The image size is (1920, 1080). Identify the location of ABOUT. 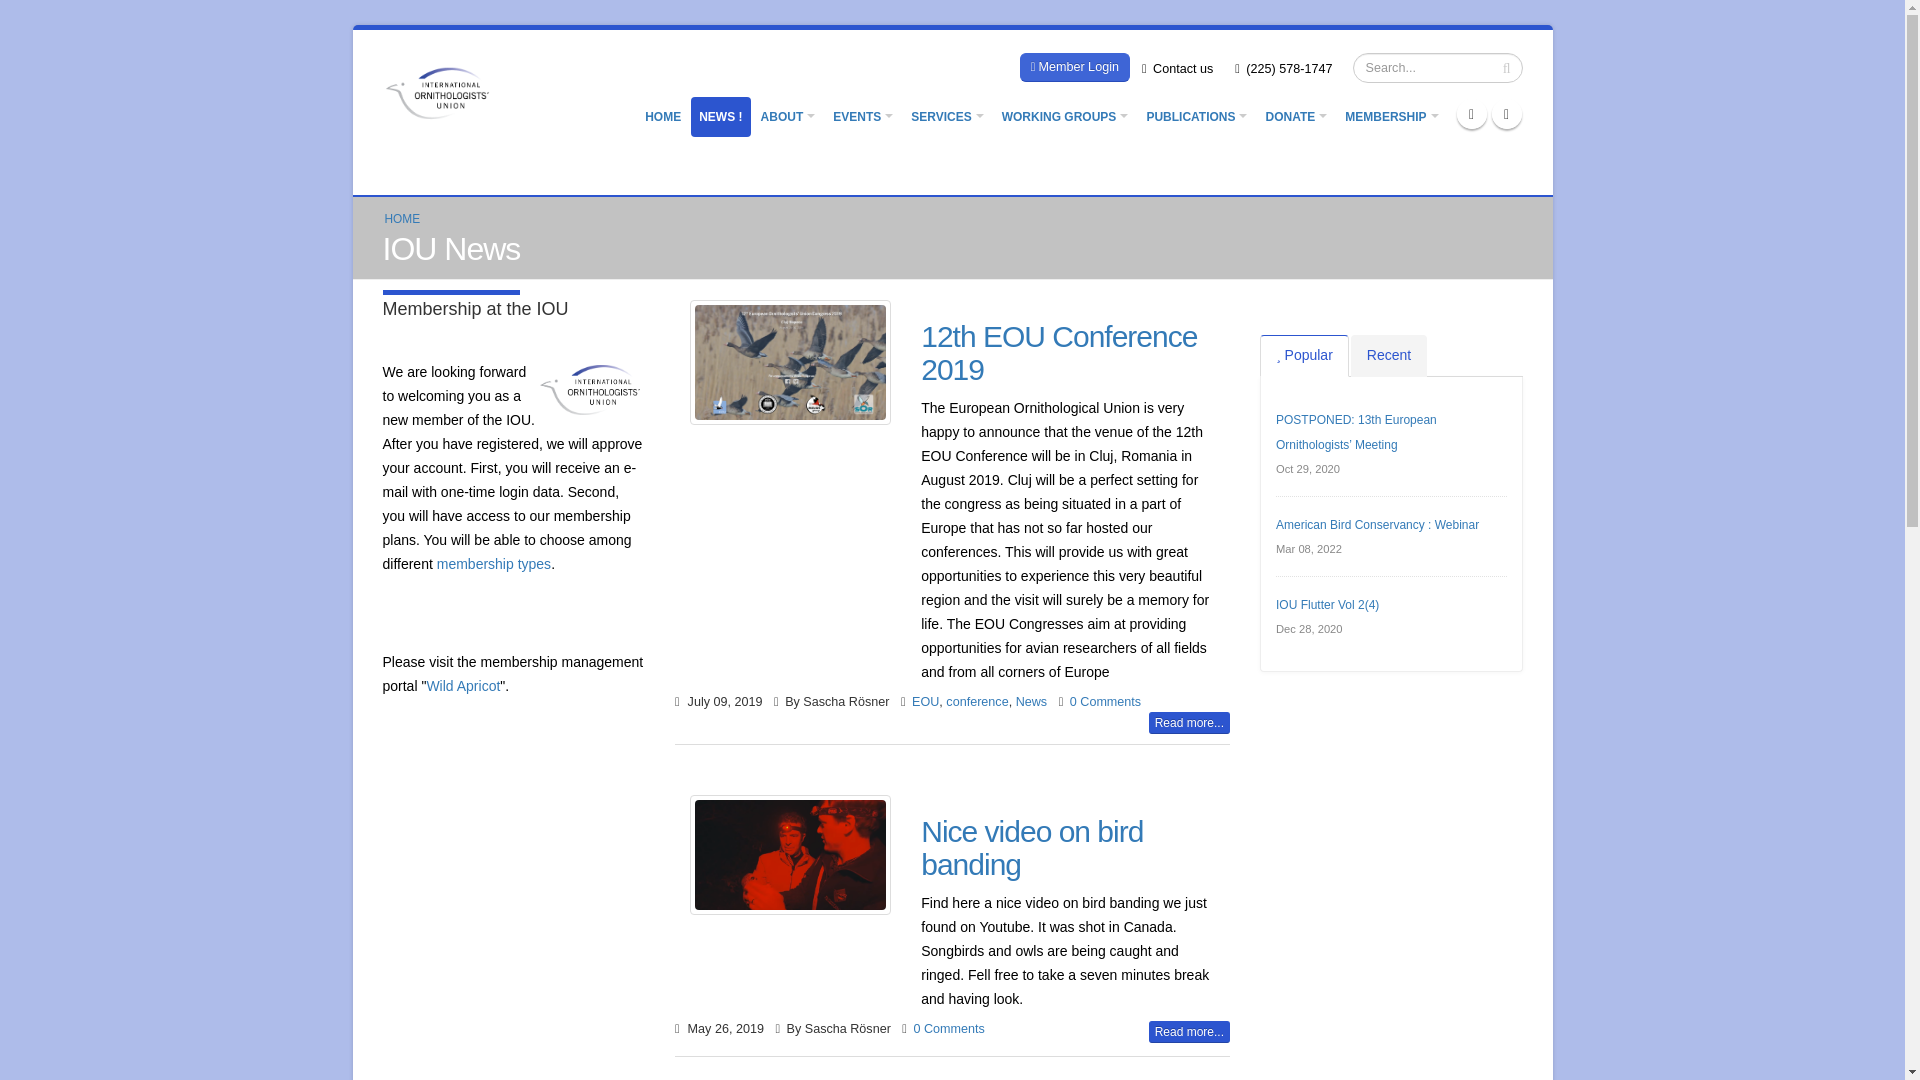
(788, 117).